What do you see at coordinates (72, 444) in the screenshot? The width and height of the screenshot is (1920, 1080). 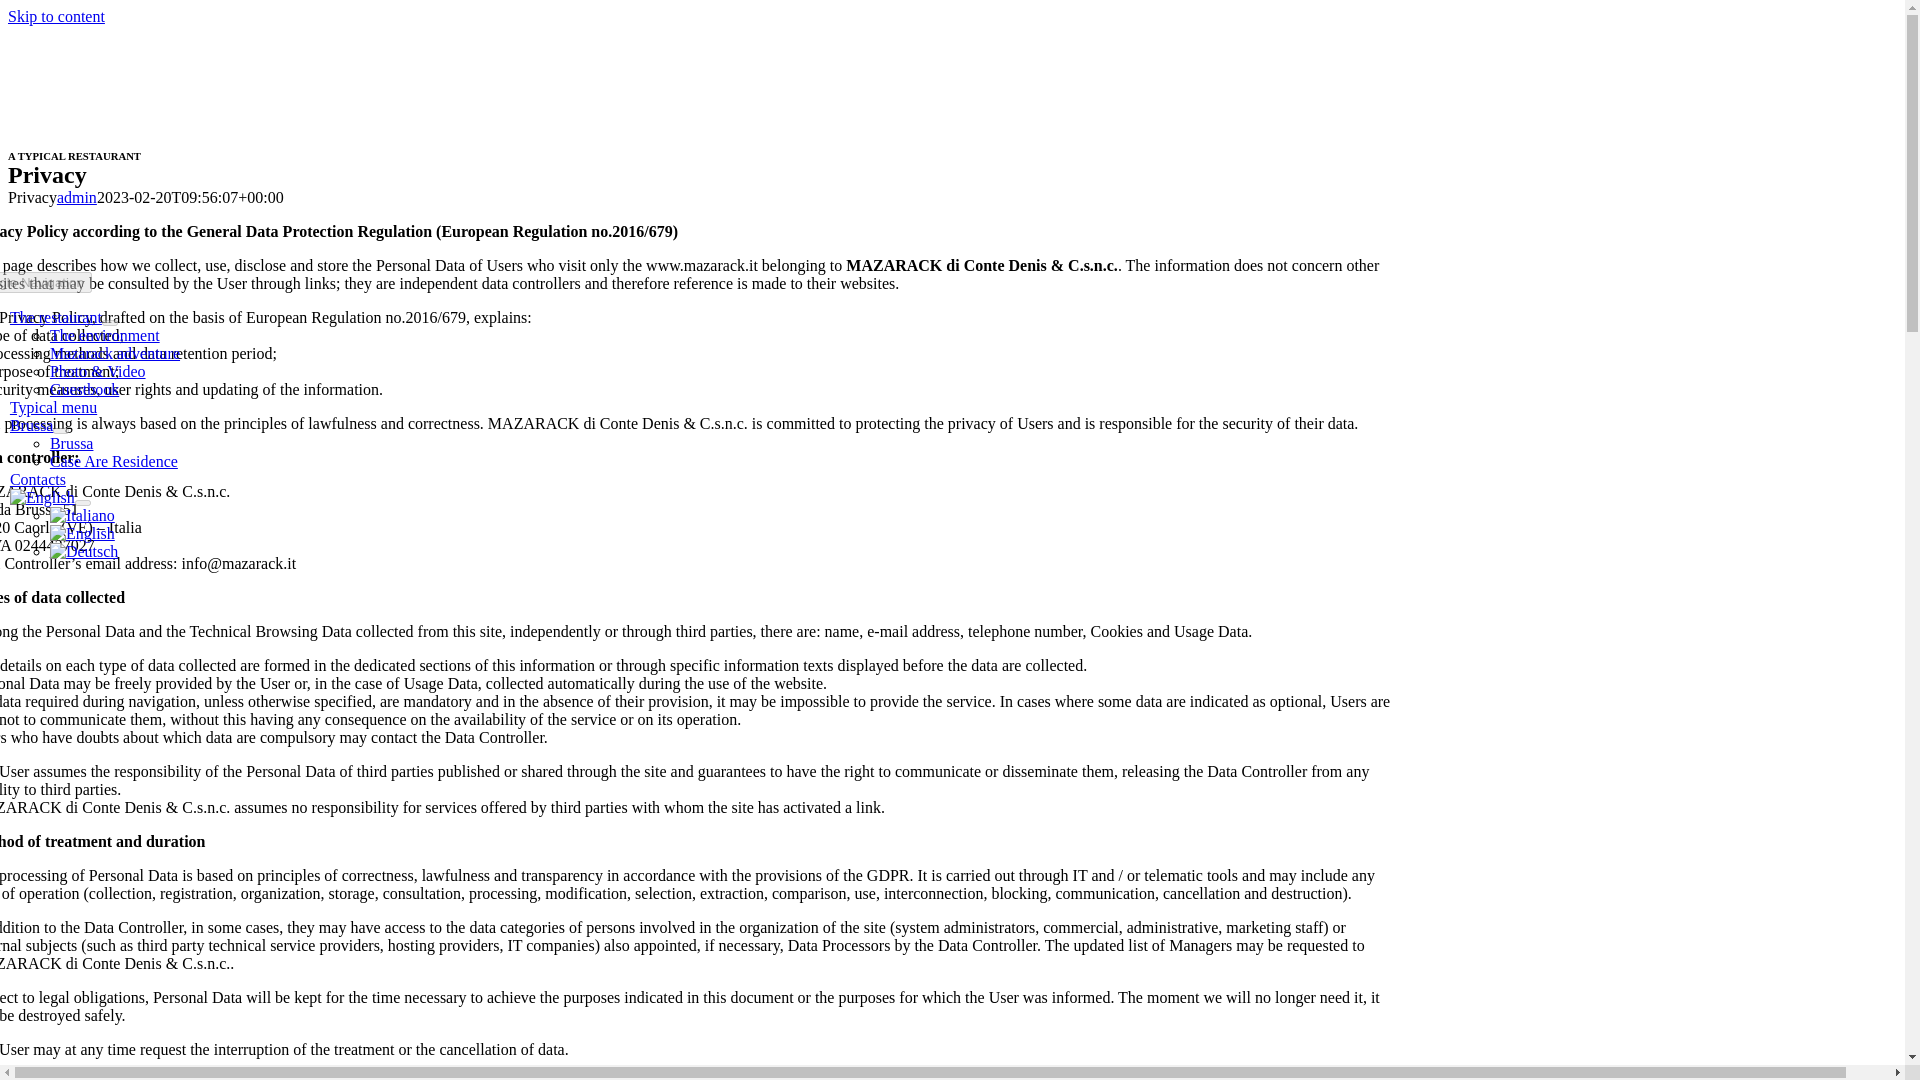 I see `Brussa` at bounding box center [72, 444].